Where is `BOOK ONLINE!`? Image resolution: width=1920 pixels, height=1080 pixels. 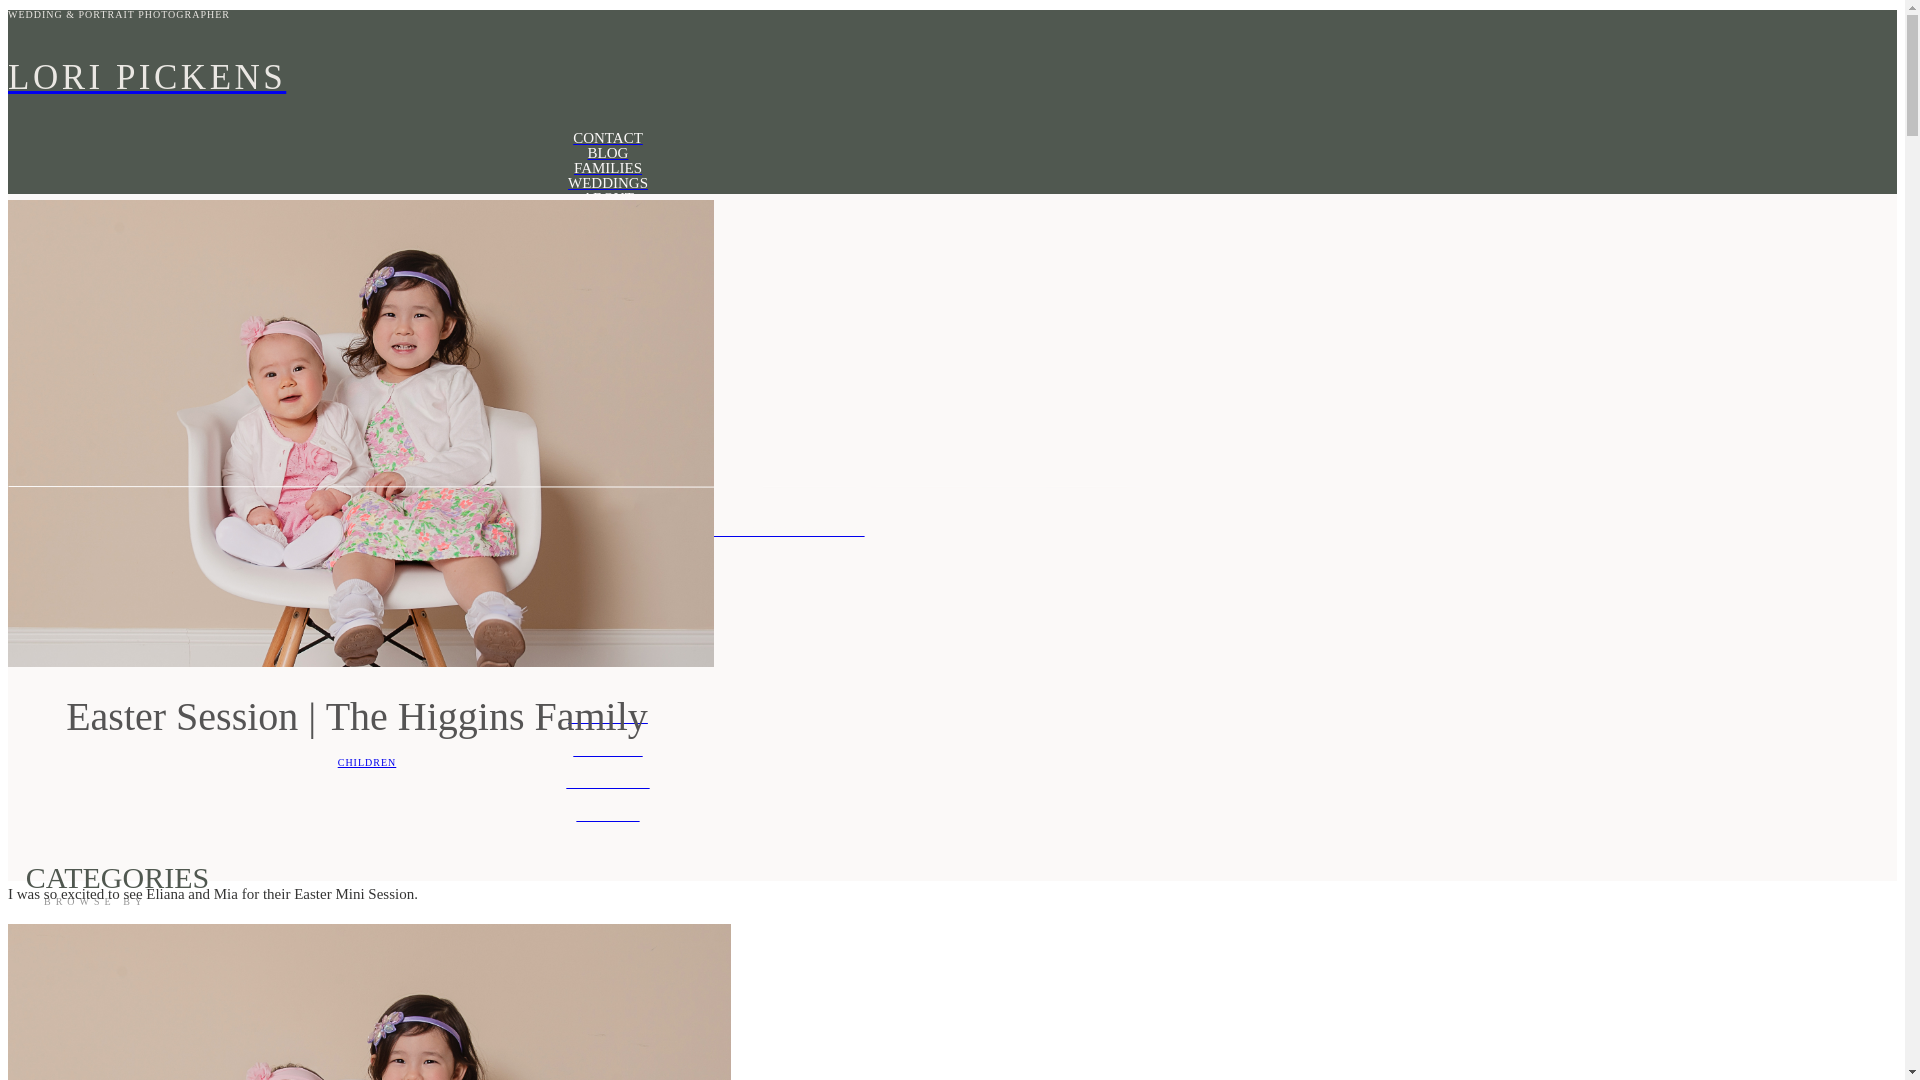
BOOK ONLINE! is located at coordinates (607, 474).